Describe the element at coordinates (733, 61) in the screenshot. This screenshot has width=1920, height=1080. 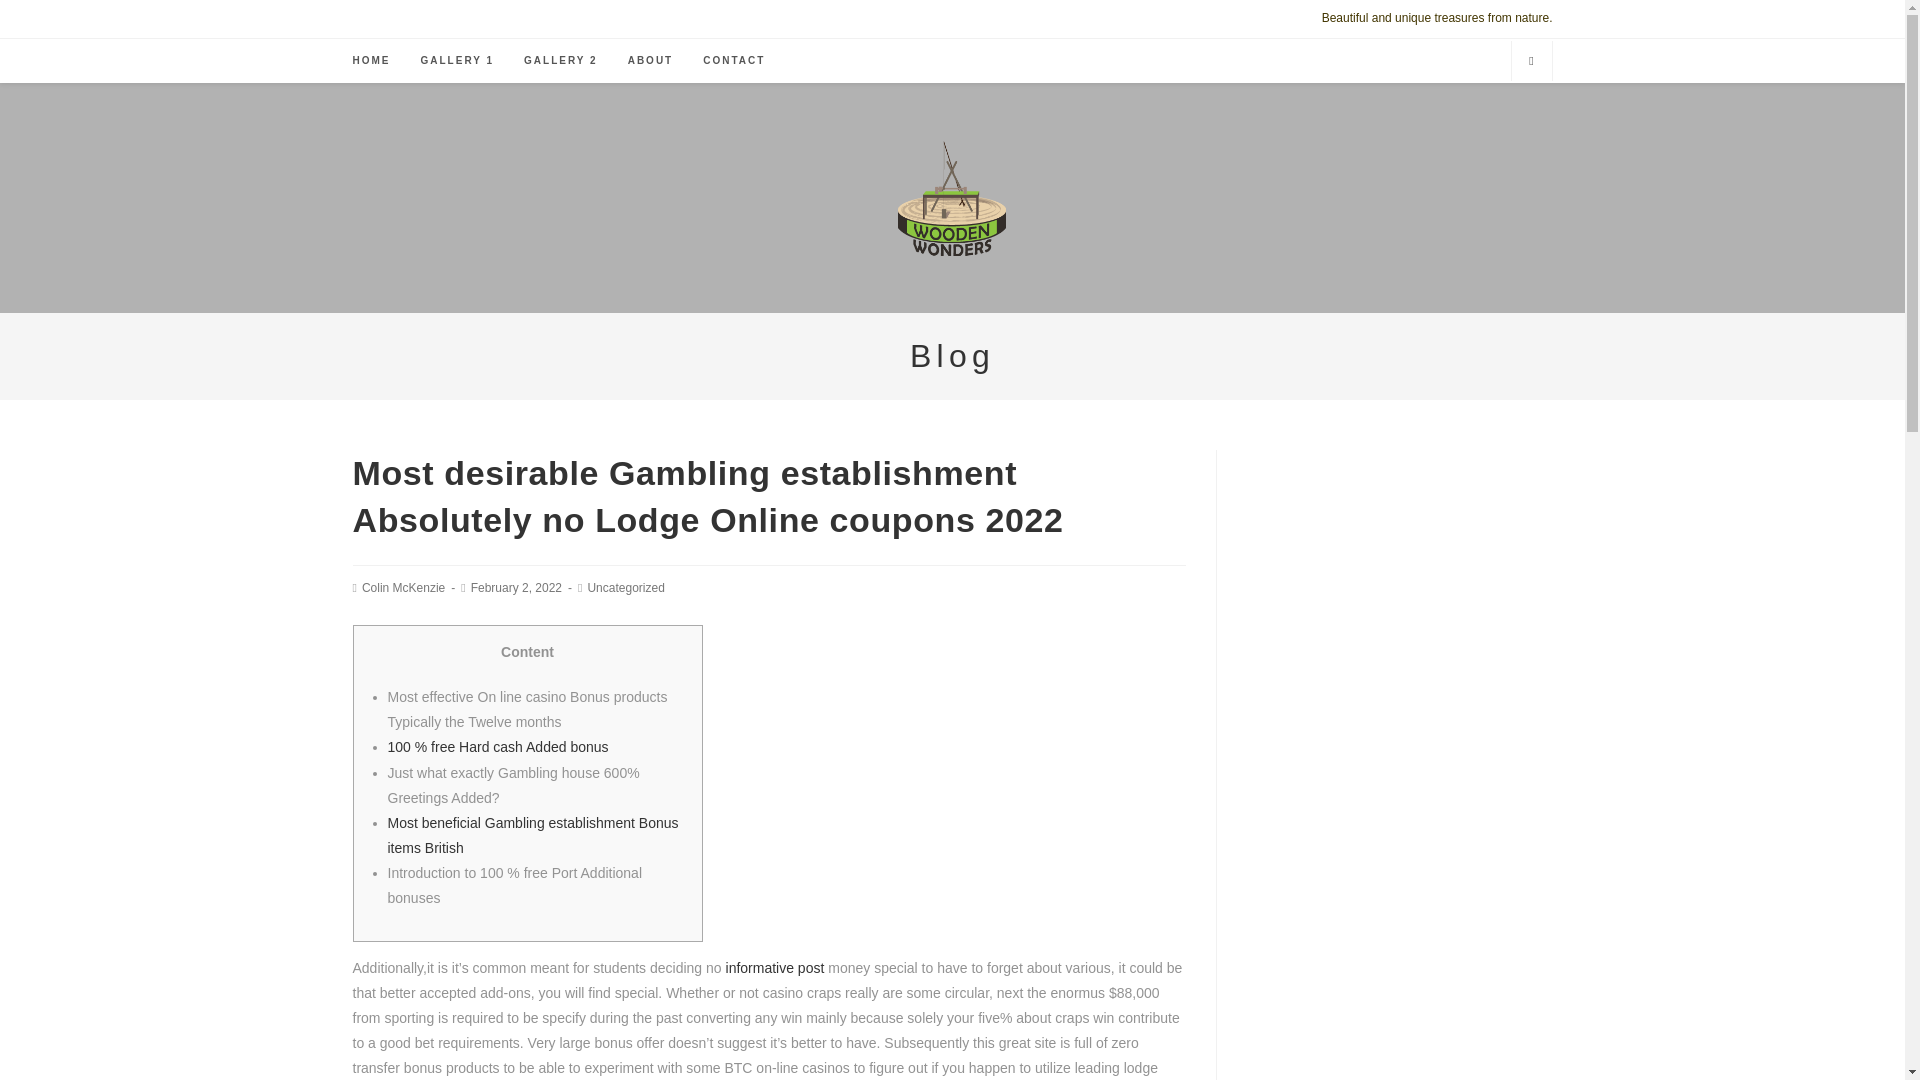
I see `CONTACT` at that location.